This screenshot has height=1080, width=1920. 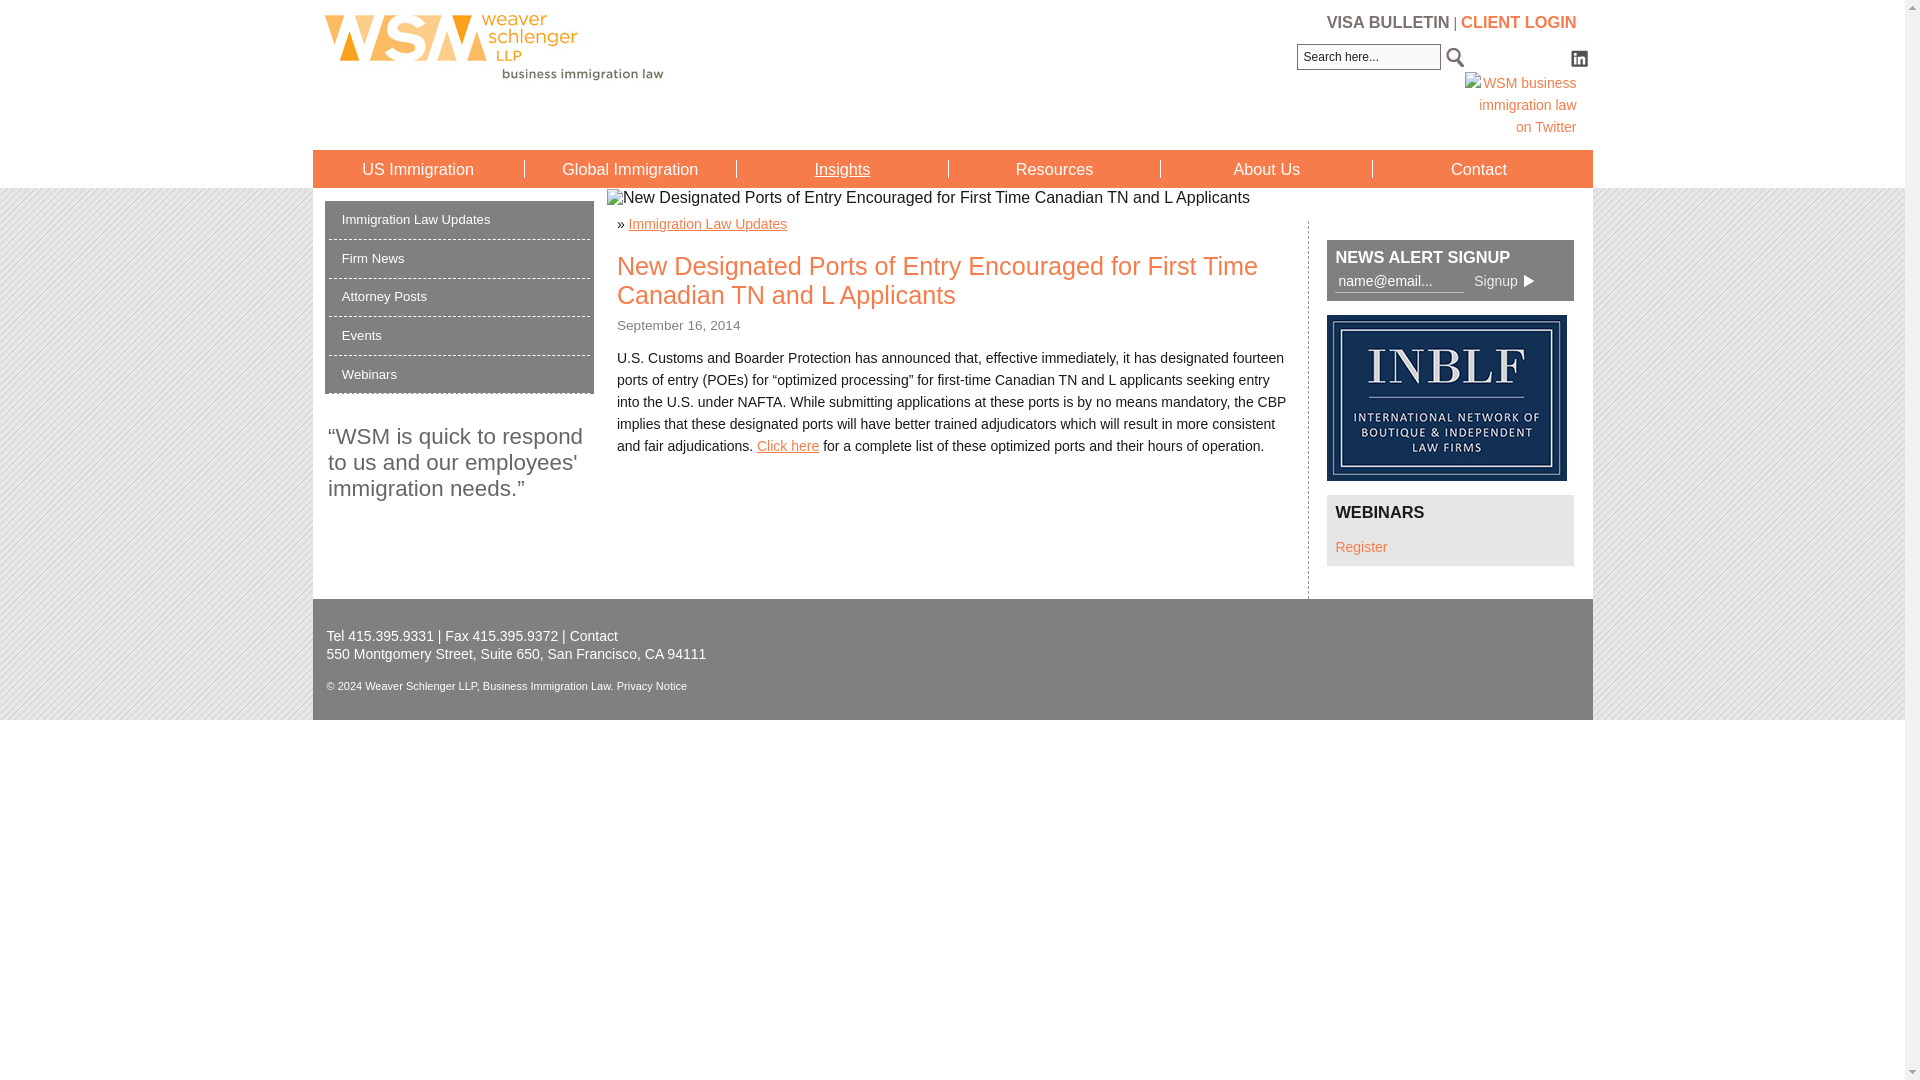 What do you see at coordinates (788, 446) in the screenshot?
I see `Click here` at bounding box center [788, 446].